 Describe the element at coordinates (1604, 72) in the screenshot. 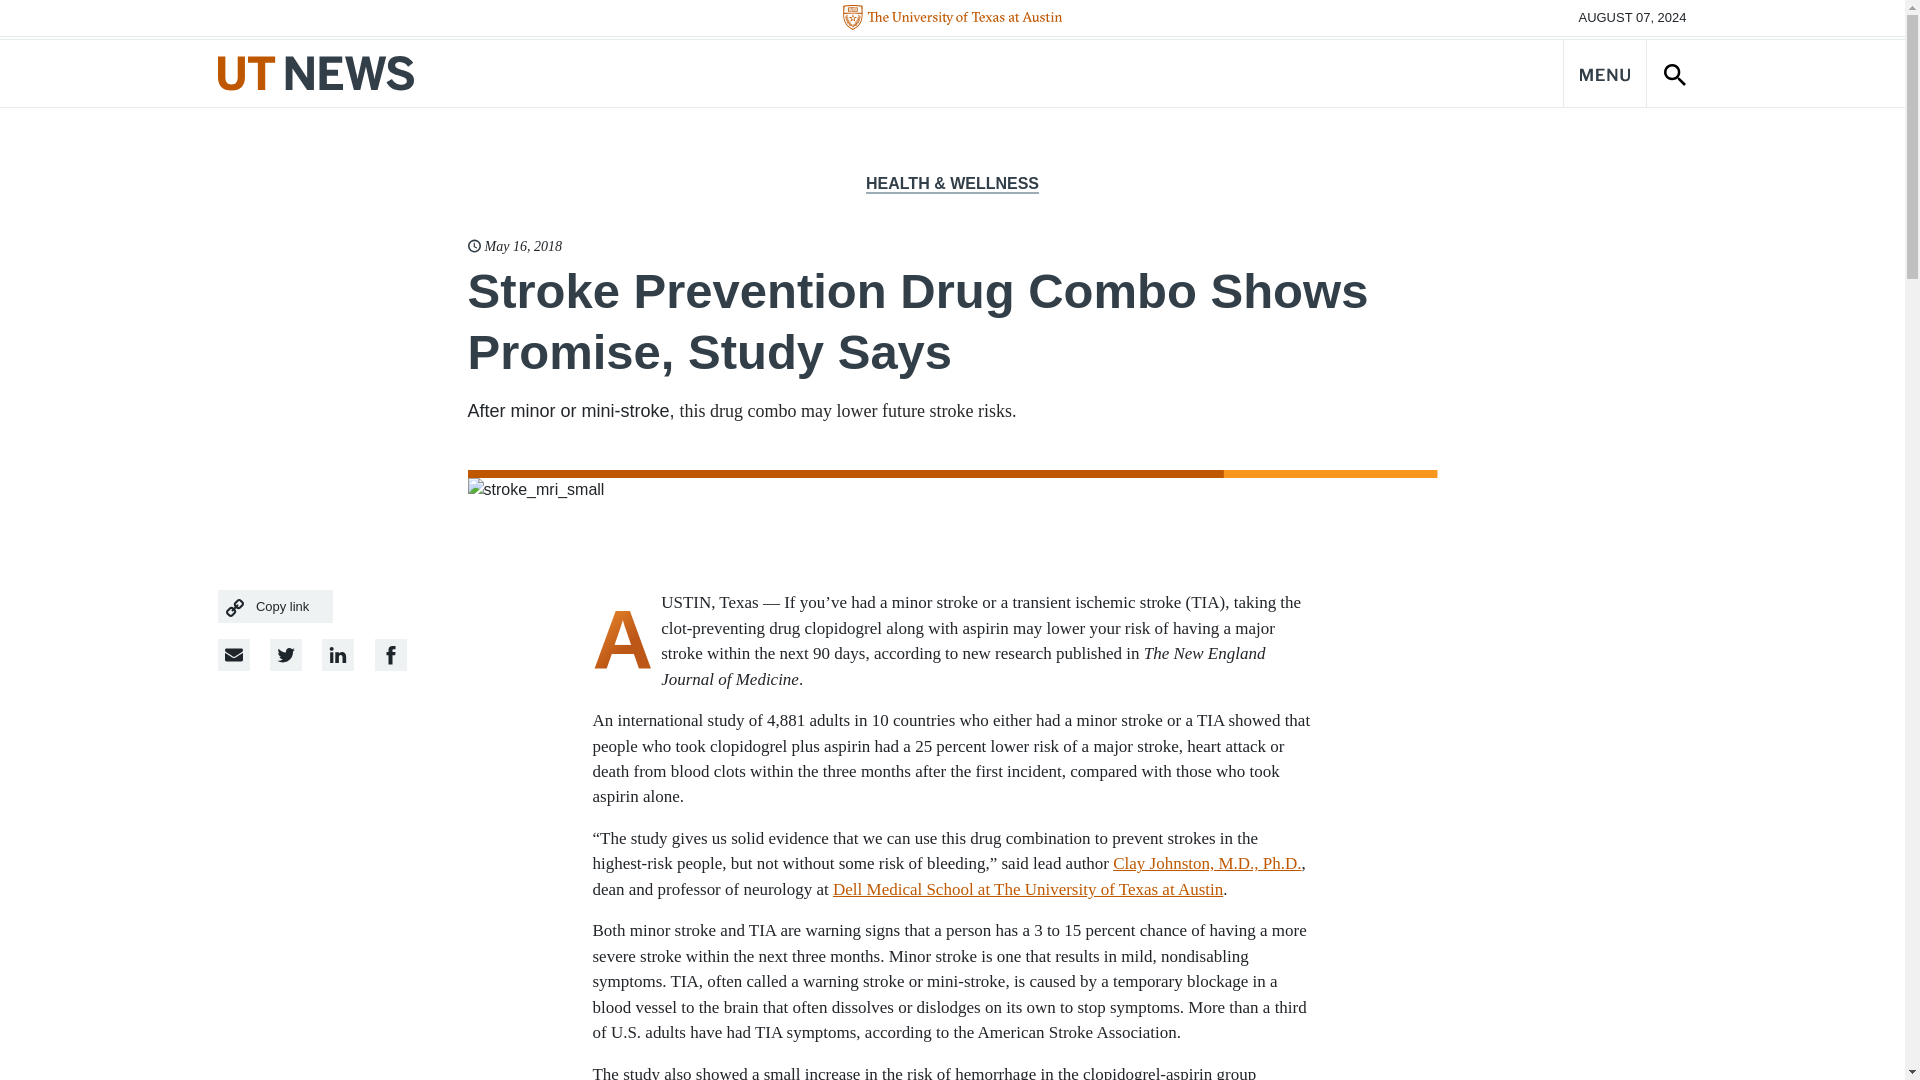

I see `Navigation` at that location.